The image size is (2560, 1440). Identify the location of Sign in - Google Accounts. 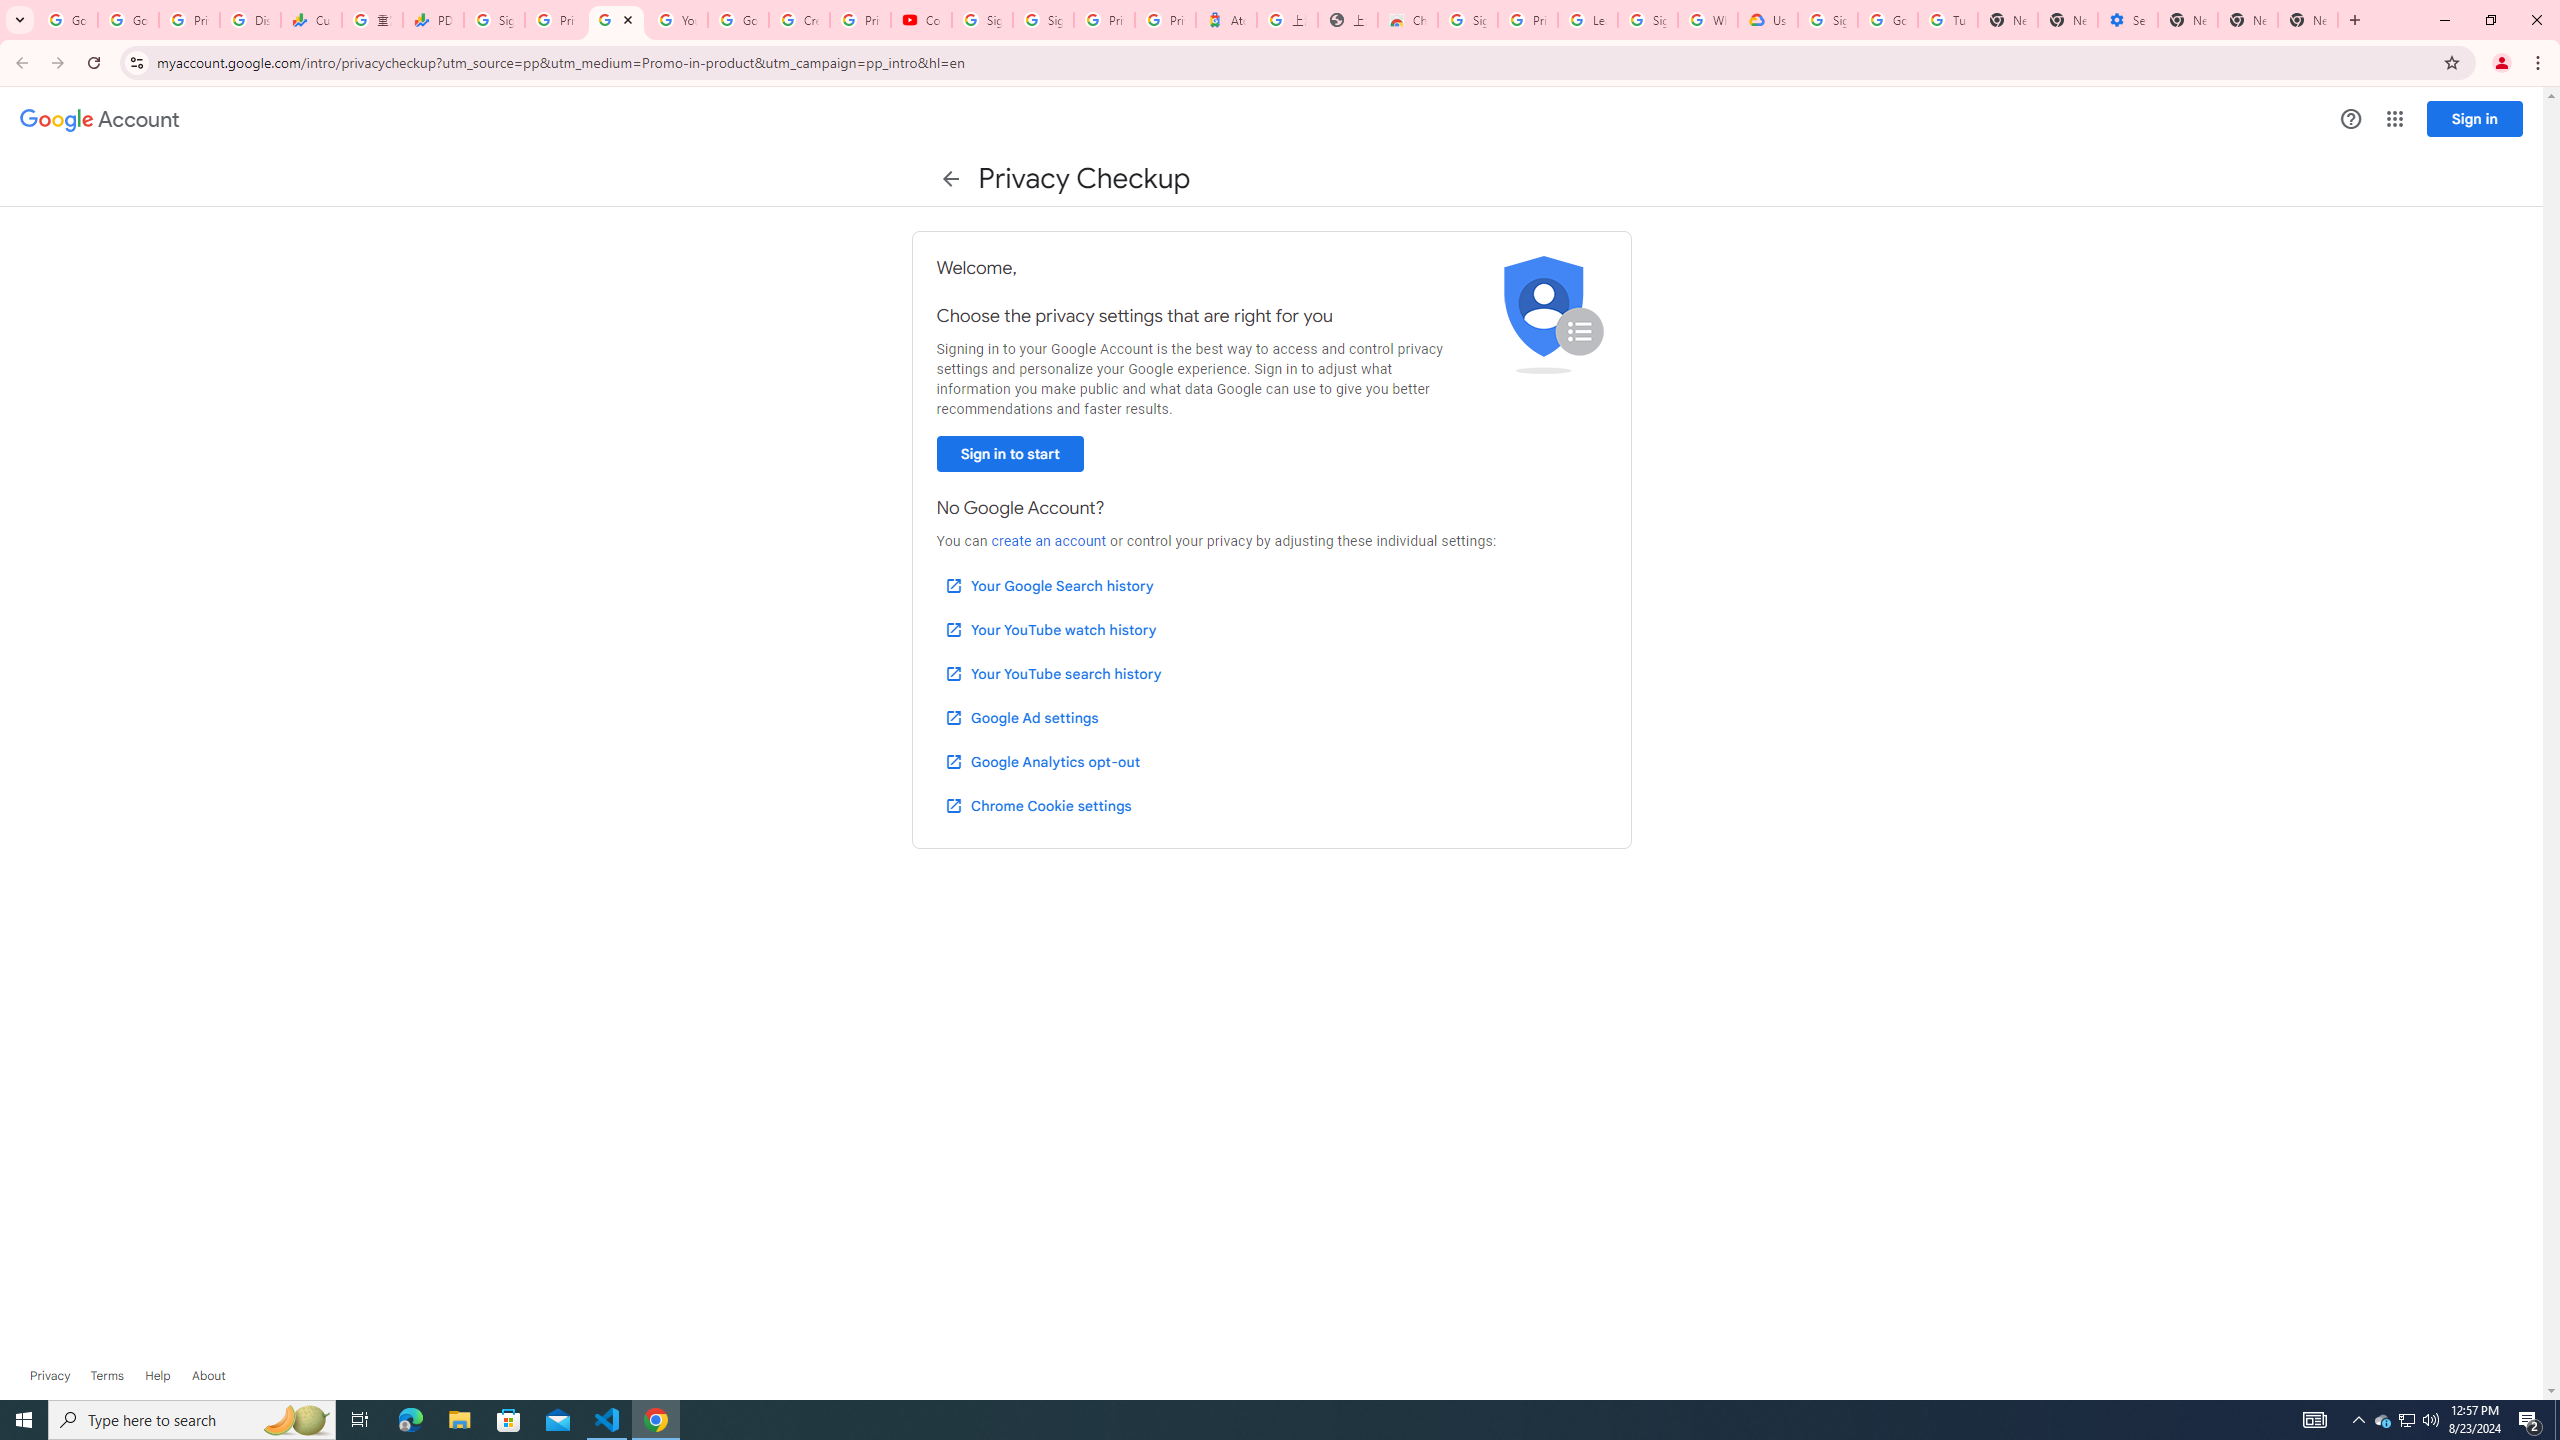
(1468, 20).